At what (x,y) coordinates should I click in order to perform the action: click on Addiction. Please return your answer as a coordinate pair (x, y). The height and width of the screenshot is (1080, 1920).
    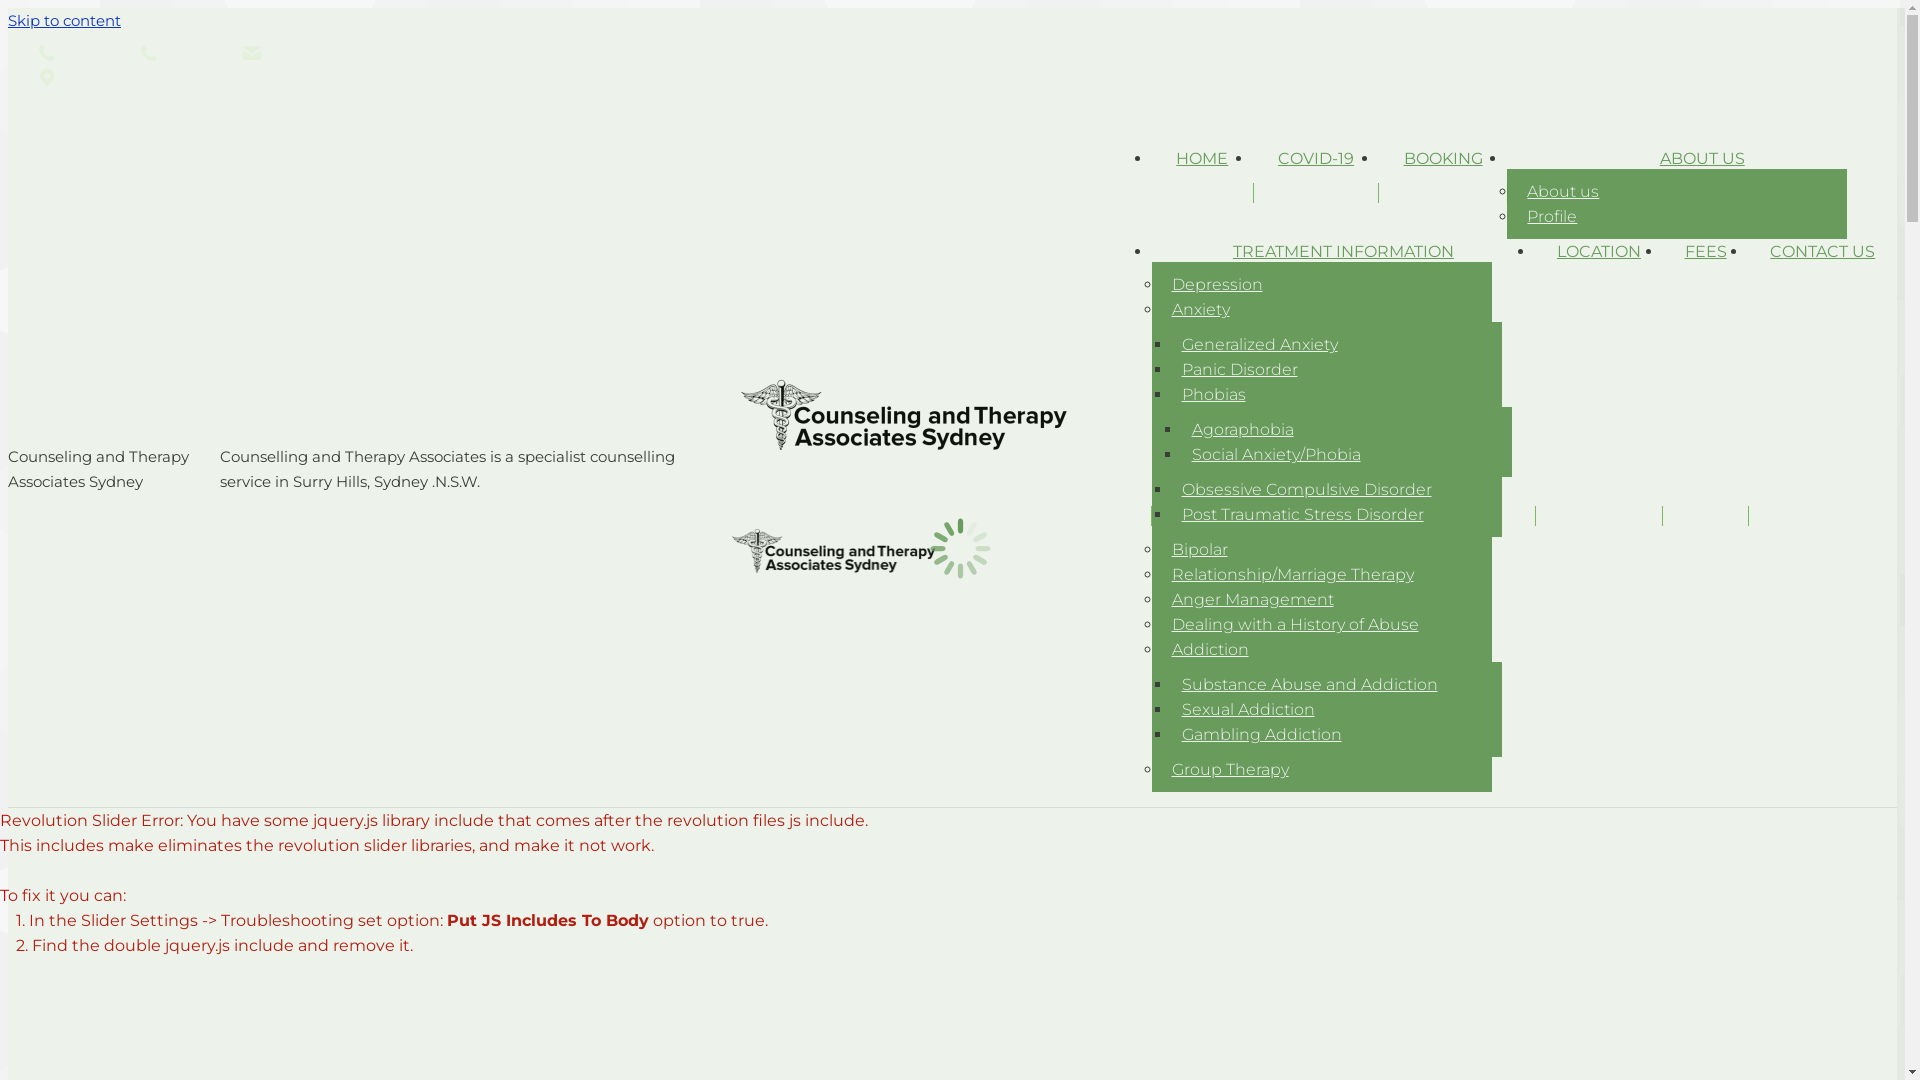
    Looking at the image, I should click on (1214, 650).